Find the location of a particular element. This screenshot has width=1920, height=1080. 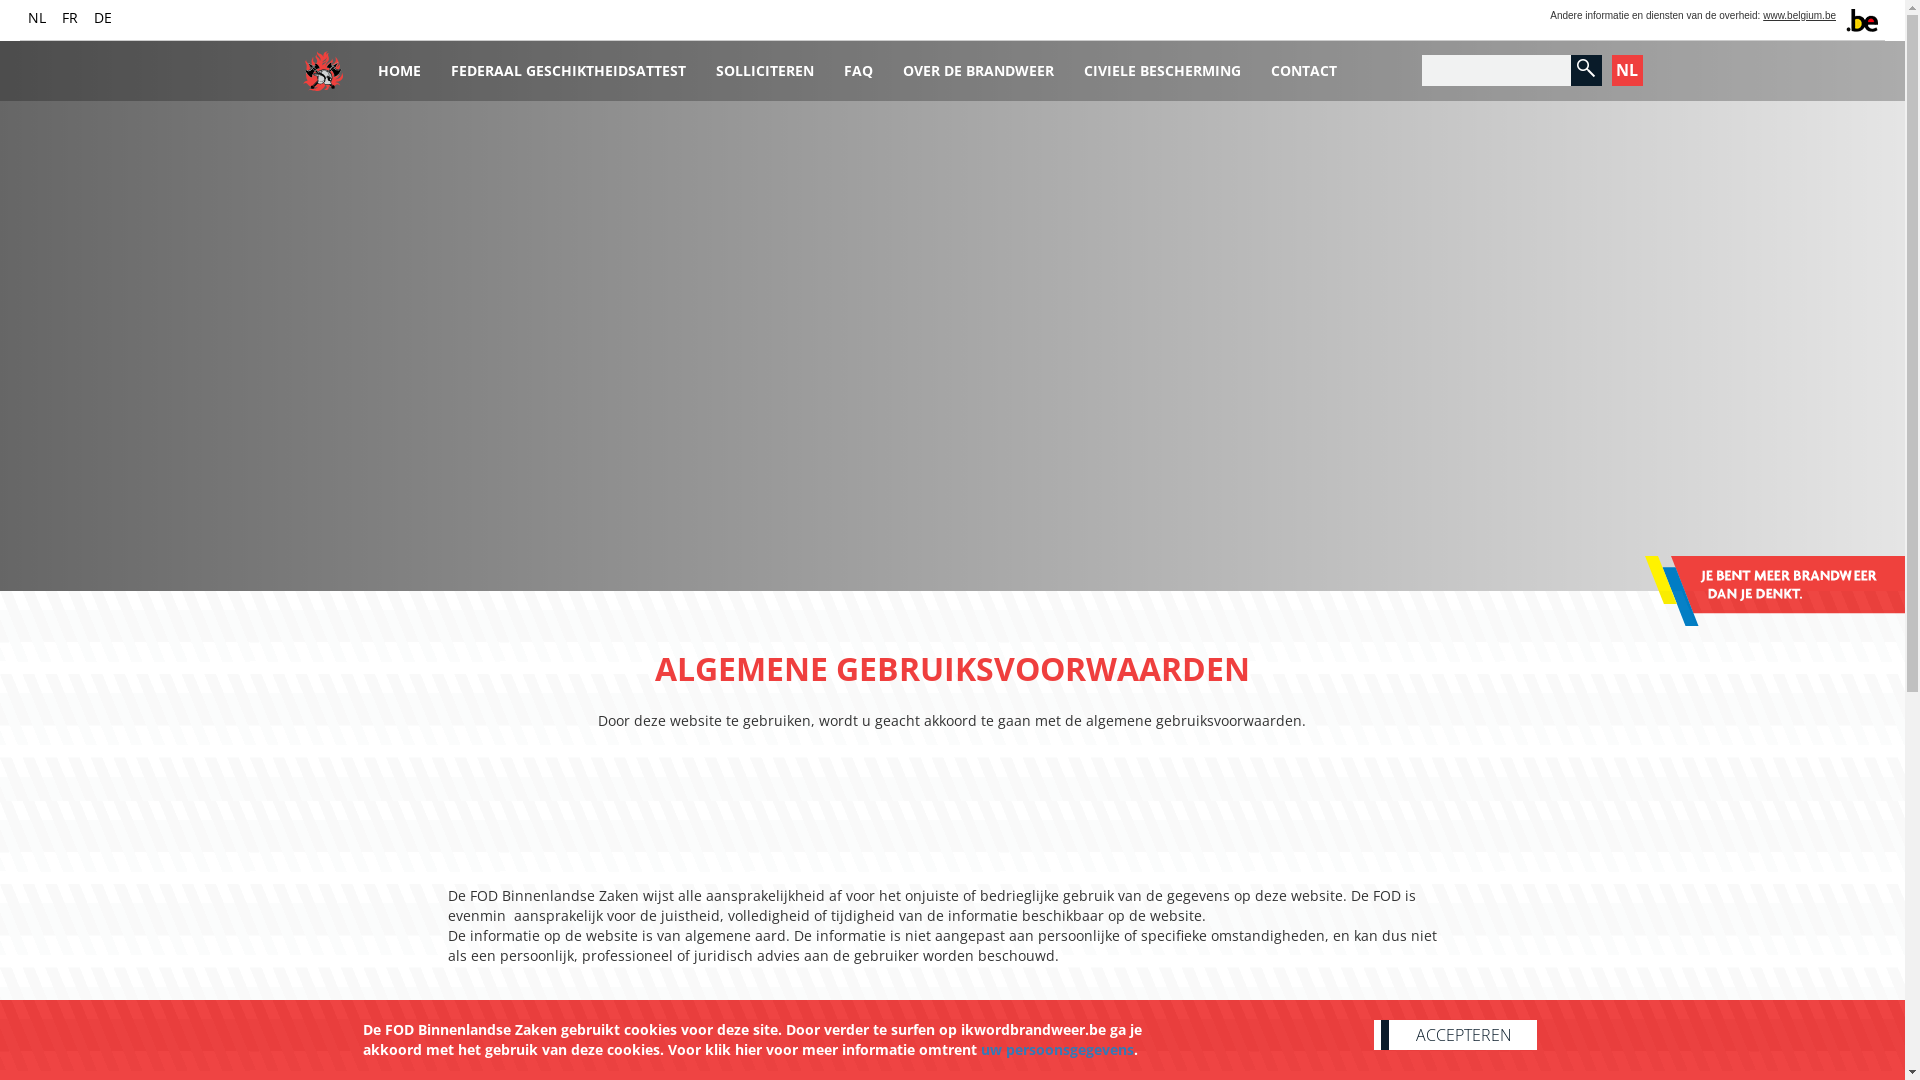

OVER DE BRANDWEER is located at coordinates (978, 64).